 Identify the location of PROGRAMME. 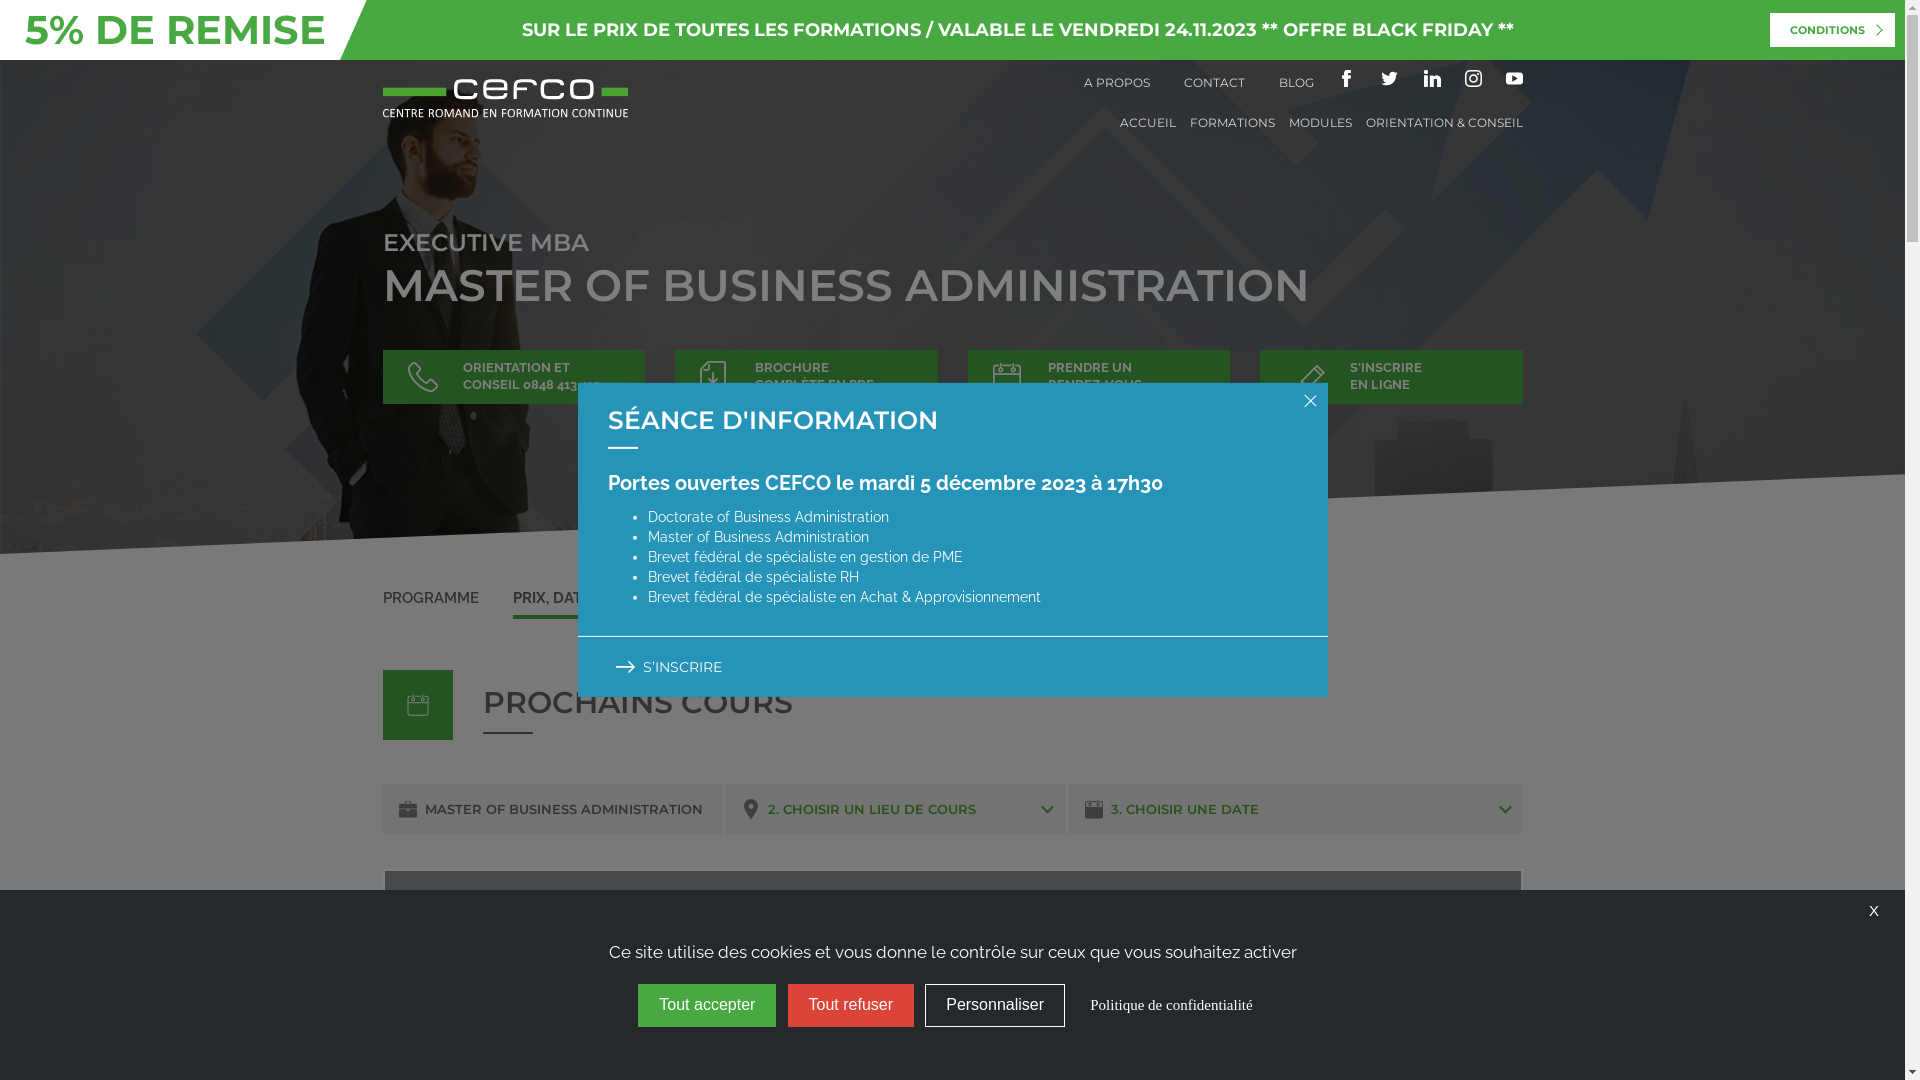
(432, 598).